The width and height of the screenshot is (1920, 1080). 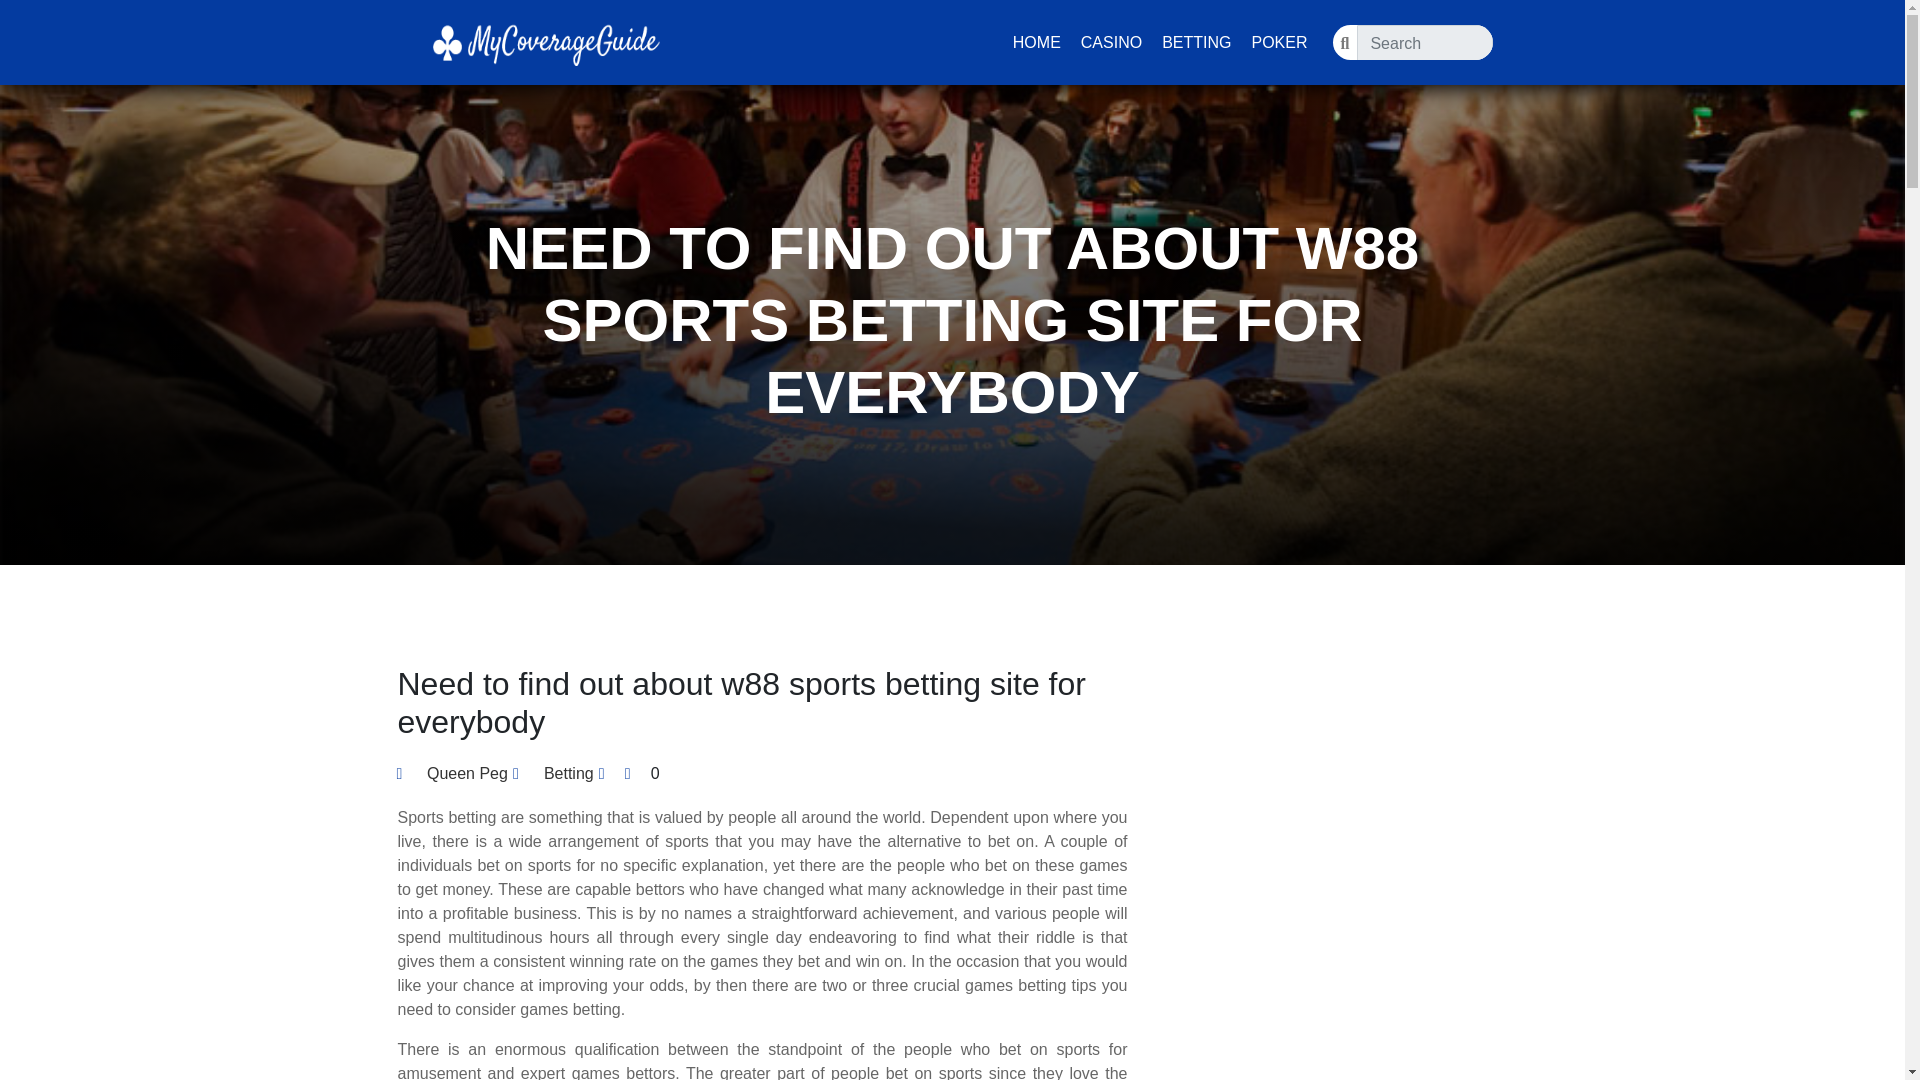 I want to click on Betting, so click(x=569, y=774).